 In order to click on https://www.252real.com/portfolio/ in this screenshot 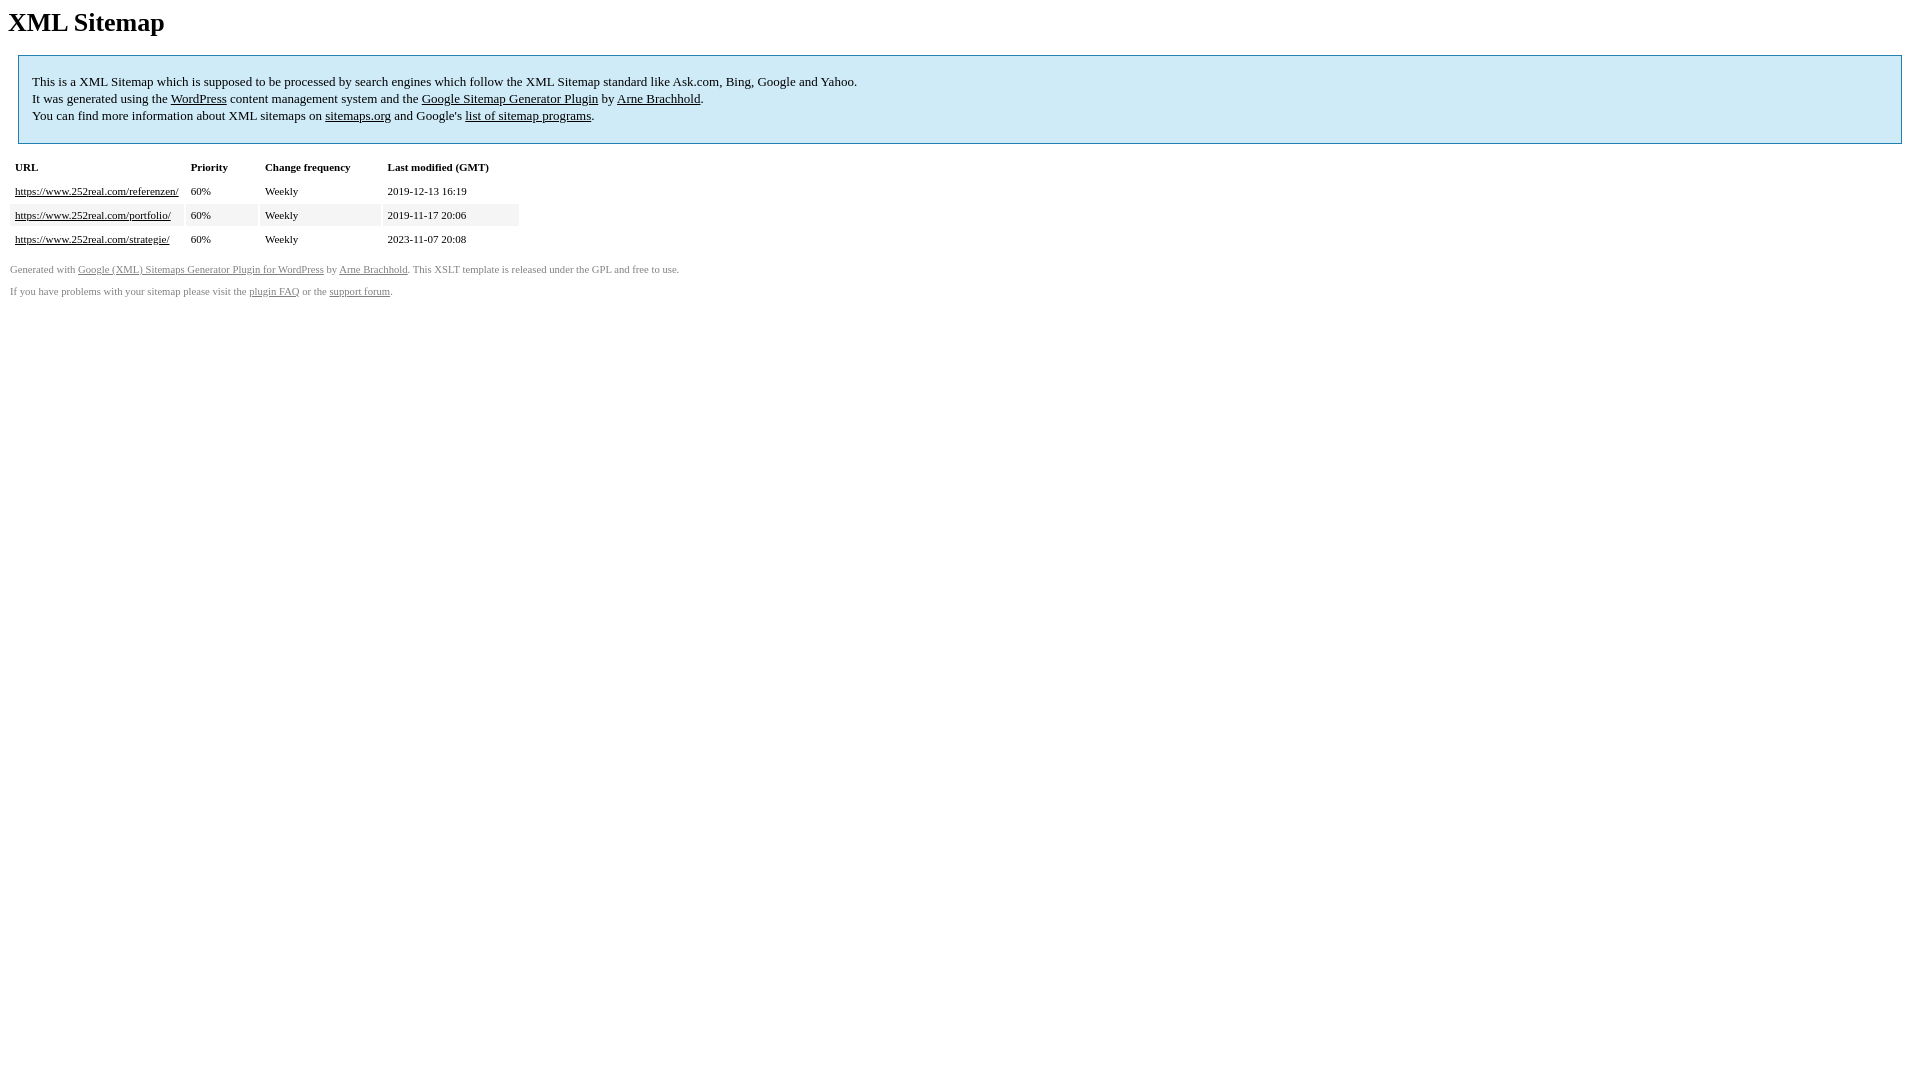, I will do `click(93, 215)`.